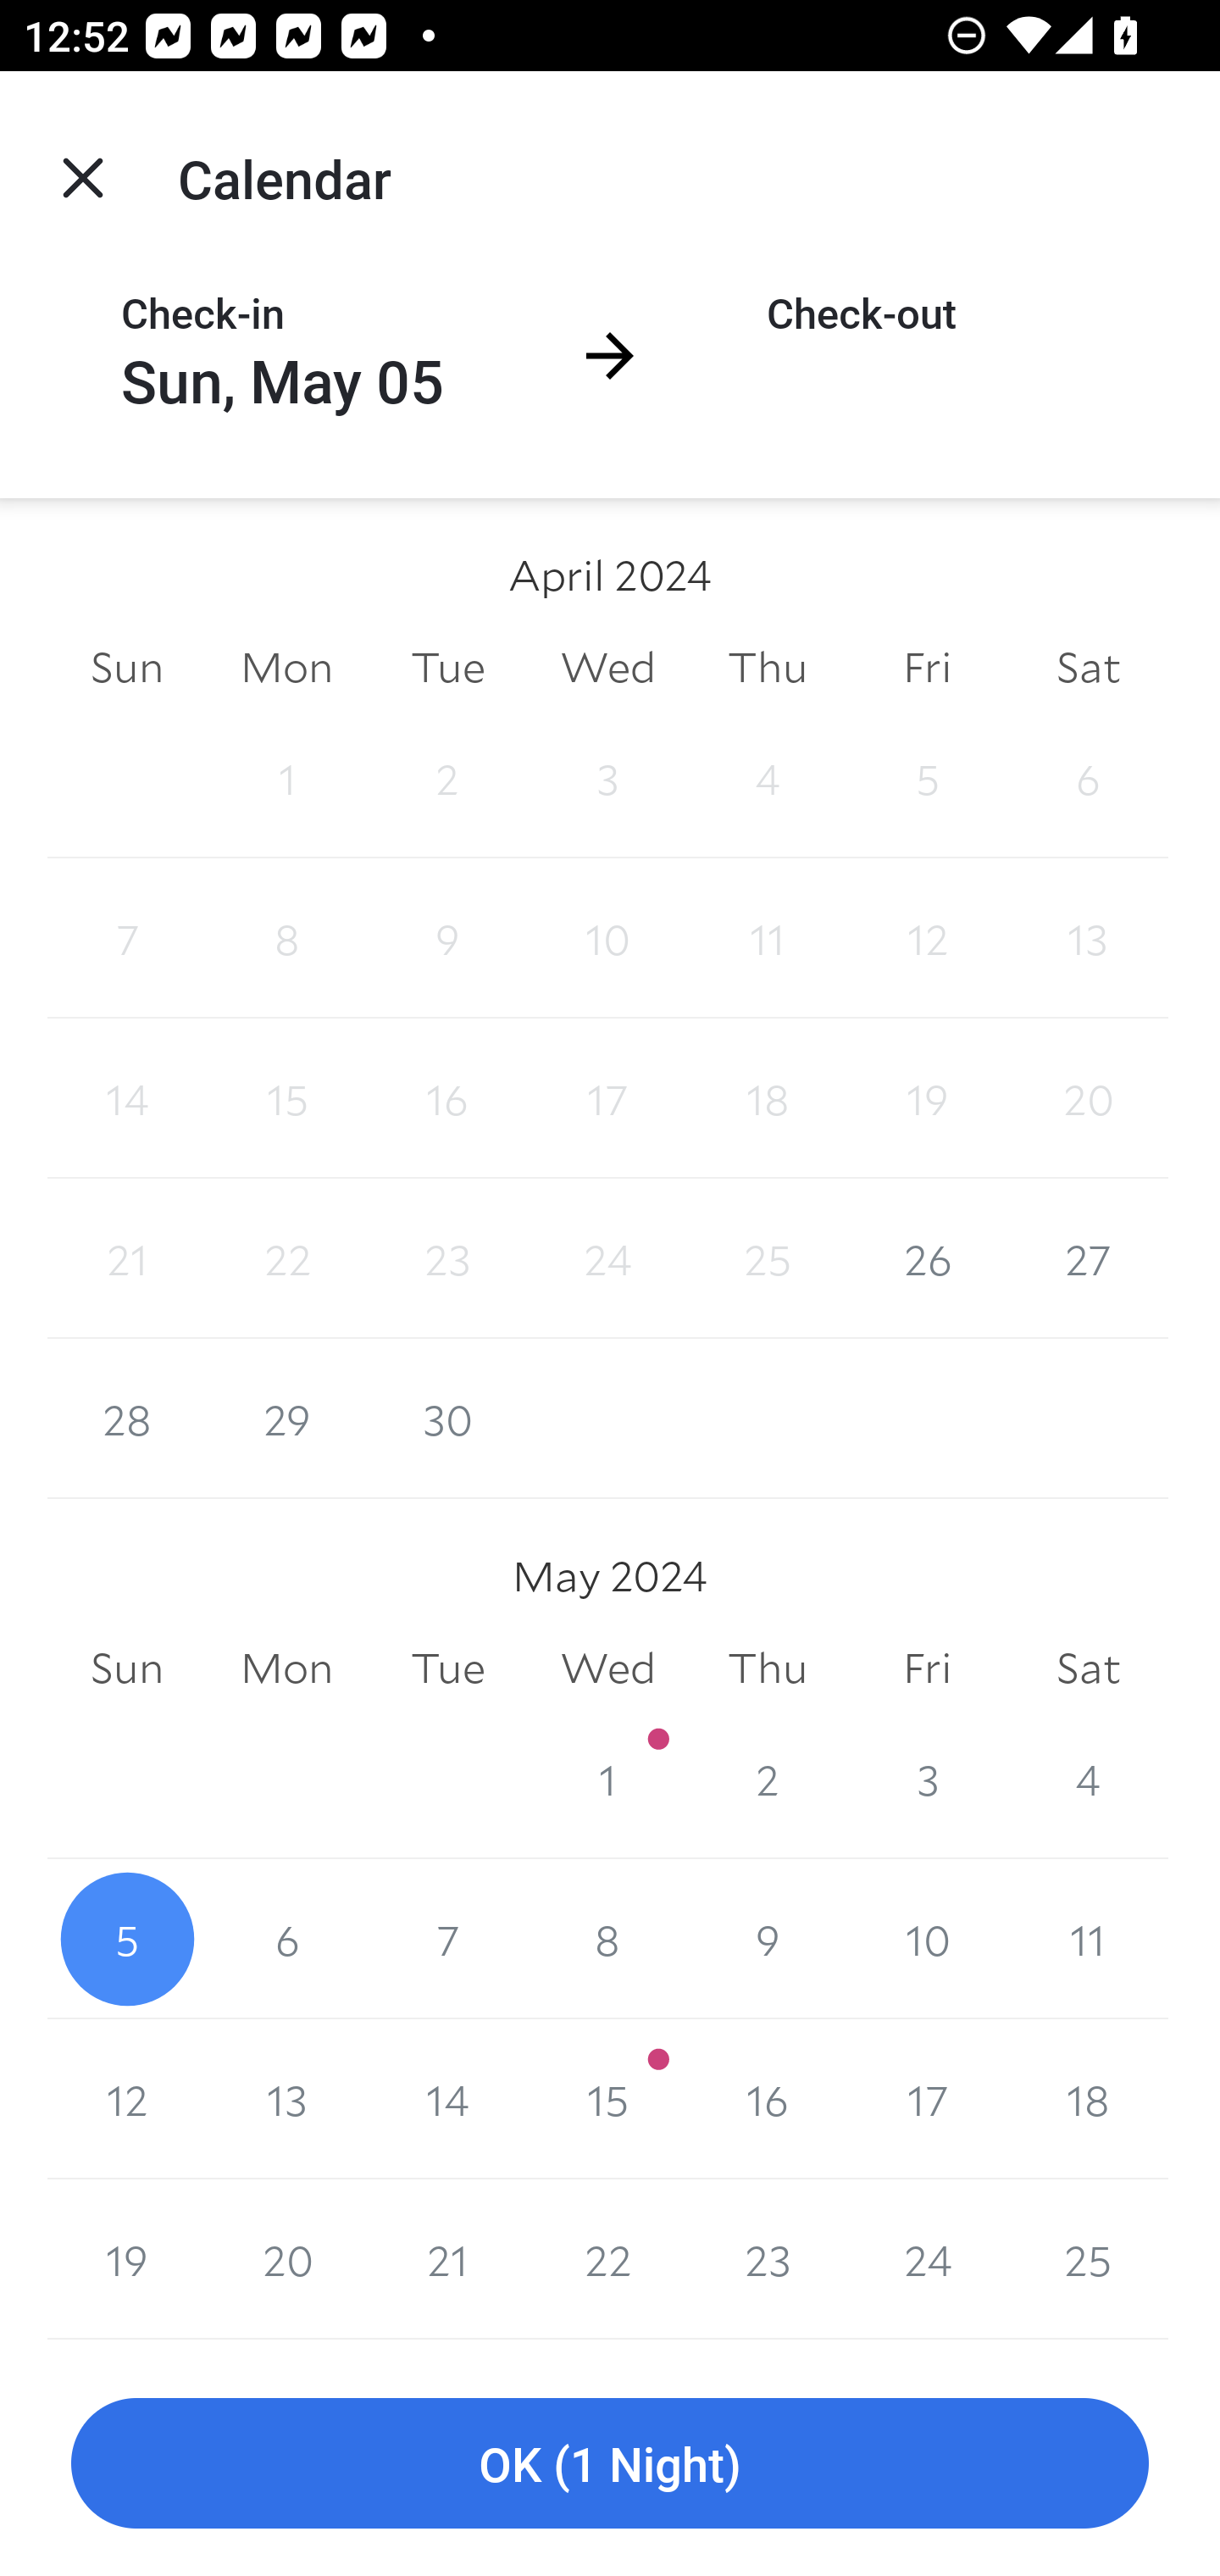  I want to click on Sun, so click(127, 666).